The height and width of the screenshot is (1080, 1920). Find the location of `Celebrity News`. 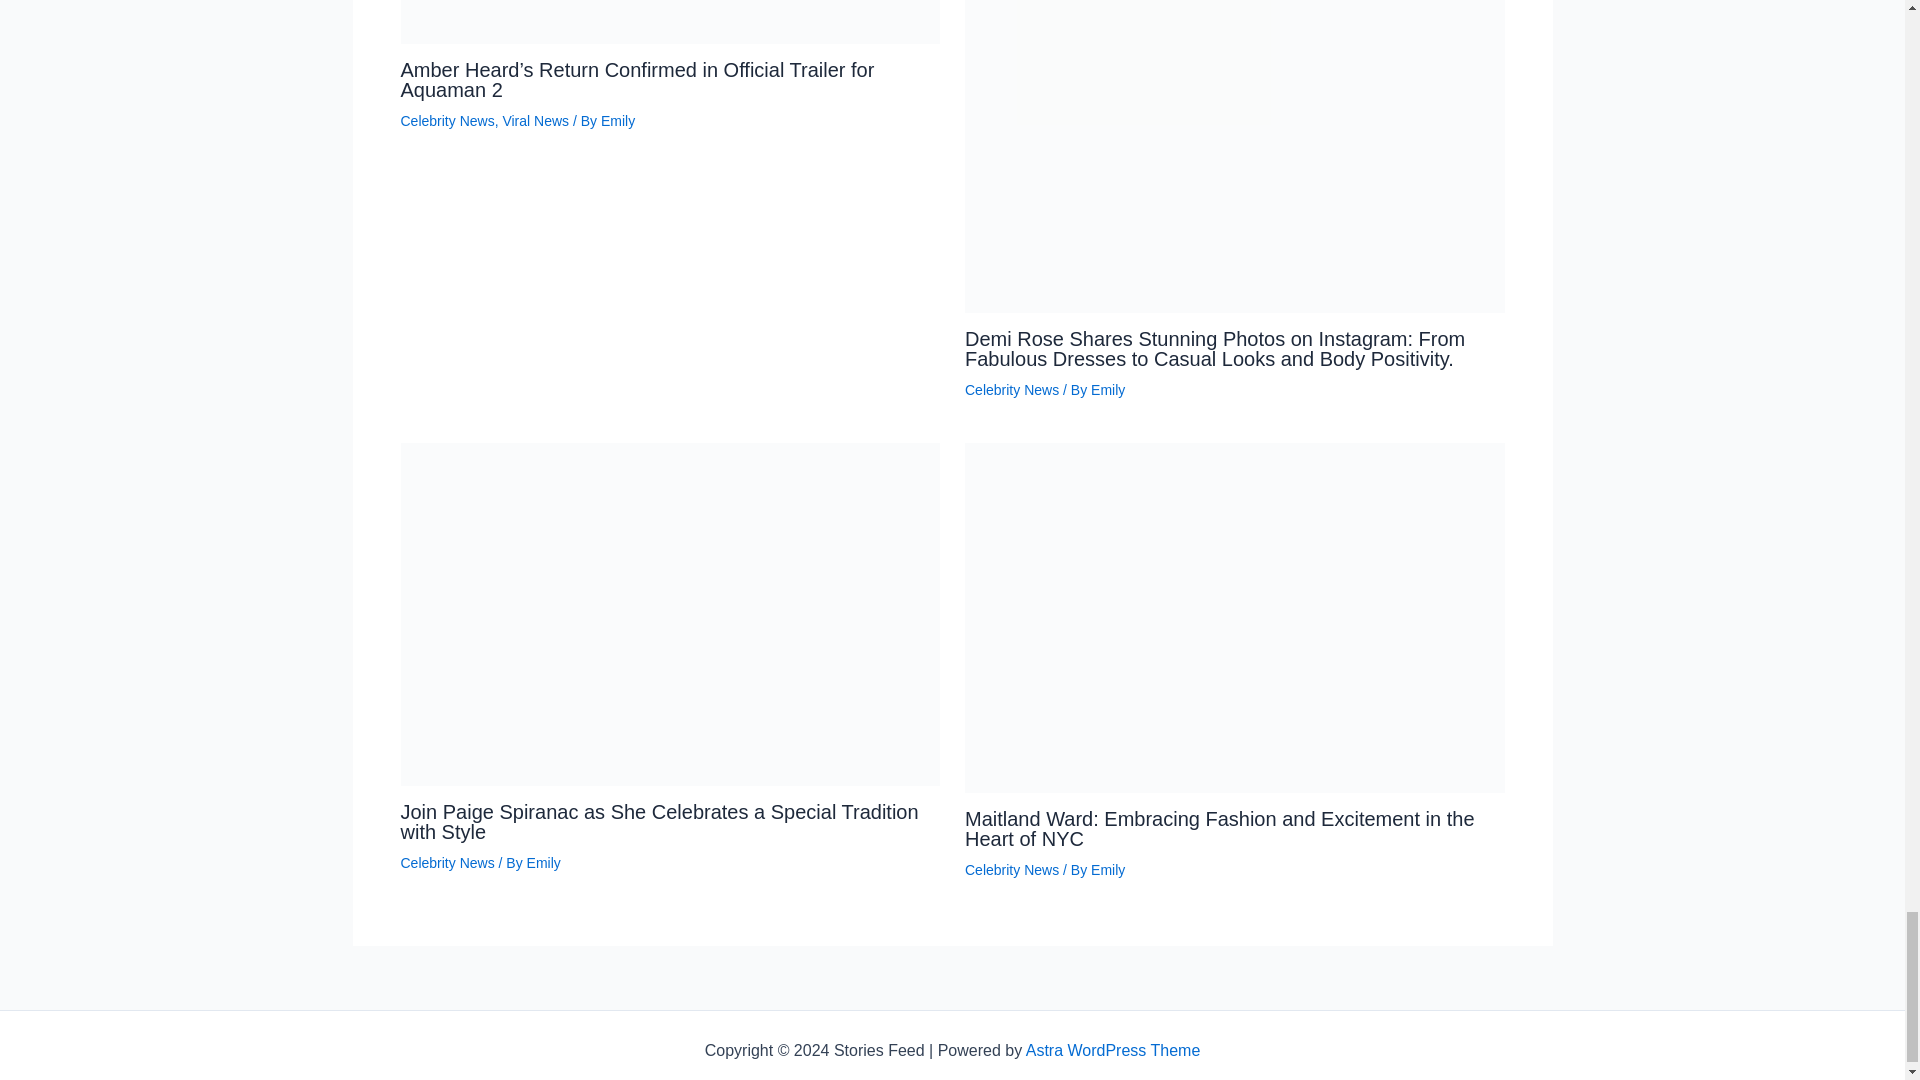

Celebrity News is located at coordinates (446, 120).